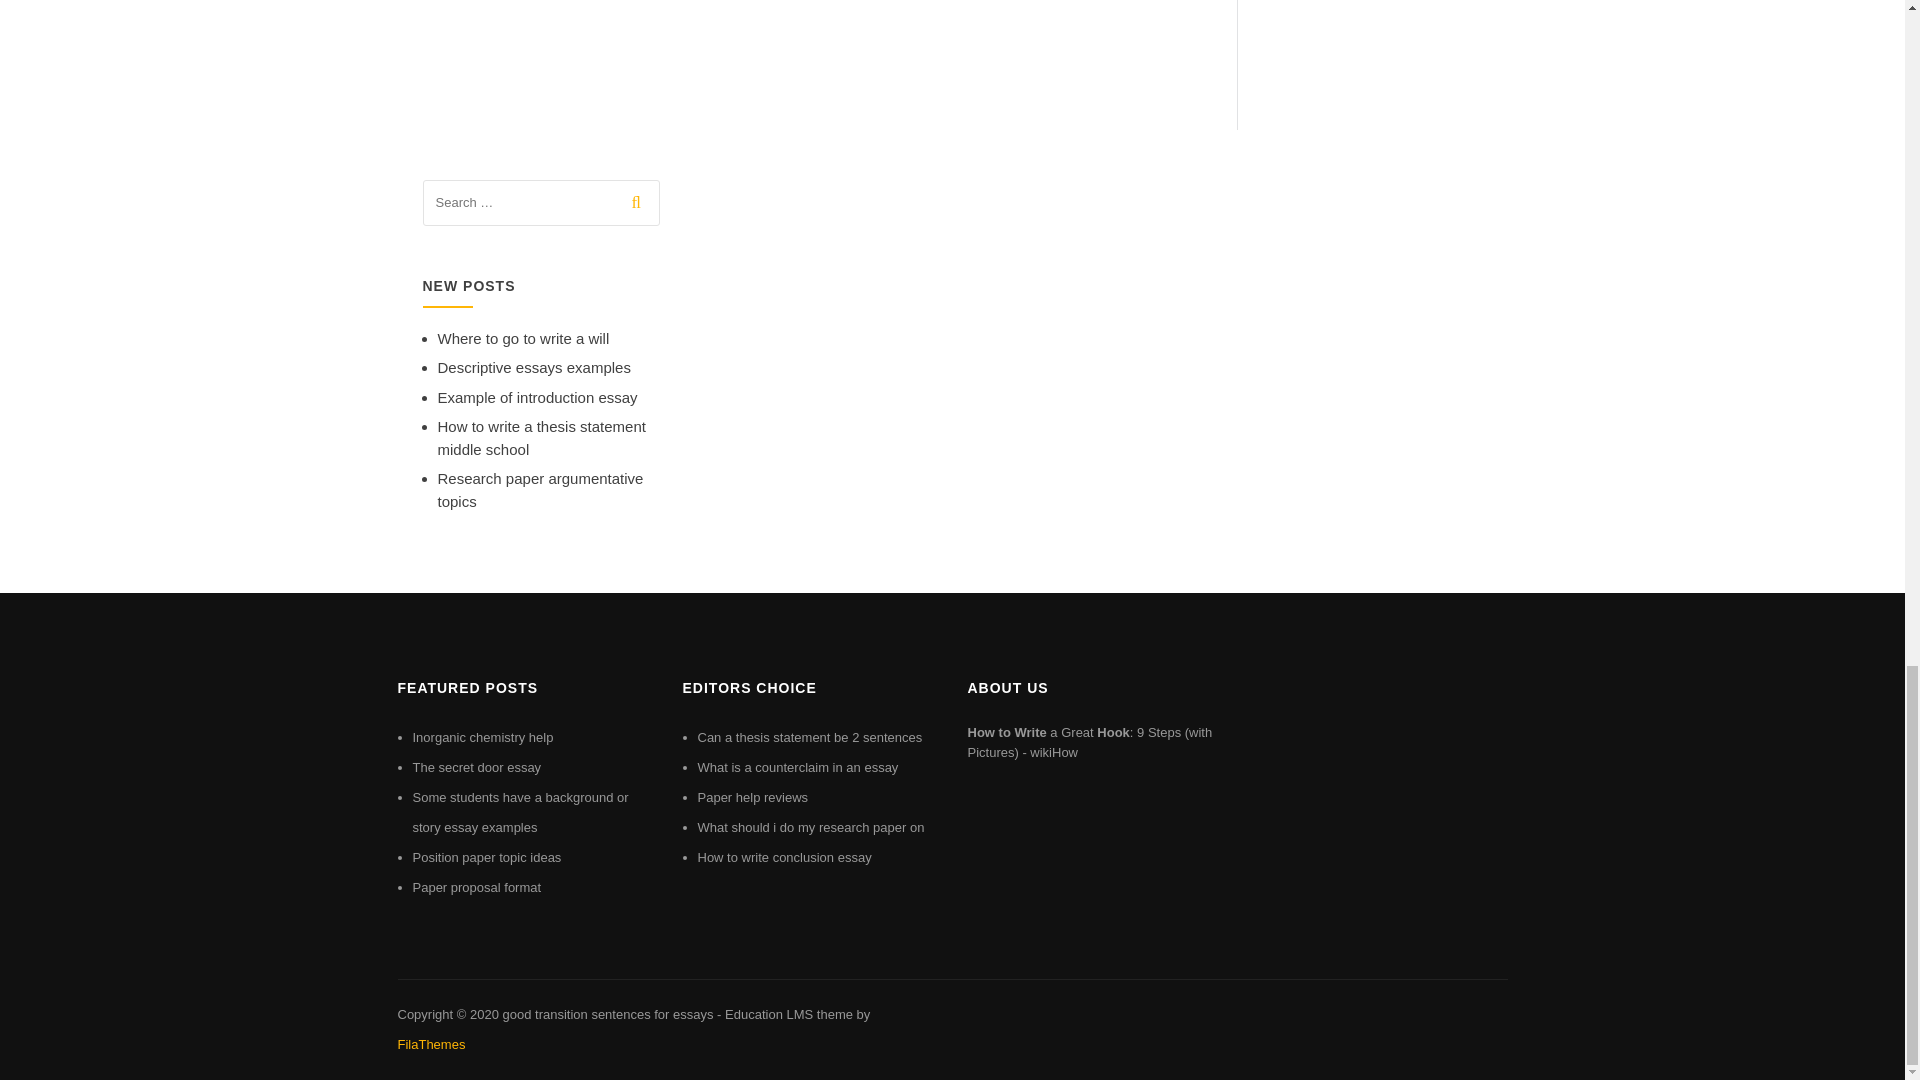  Describe the element at coordinates (476, 768) in the screenshot. I see `The secret door essay` at that location.